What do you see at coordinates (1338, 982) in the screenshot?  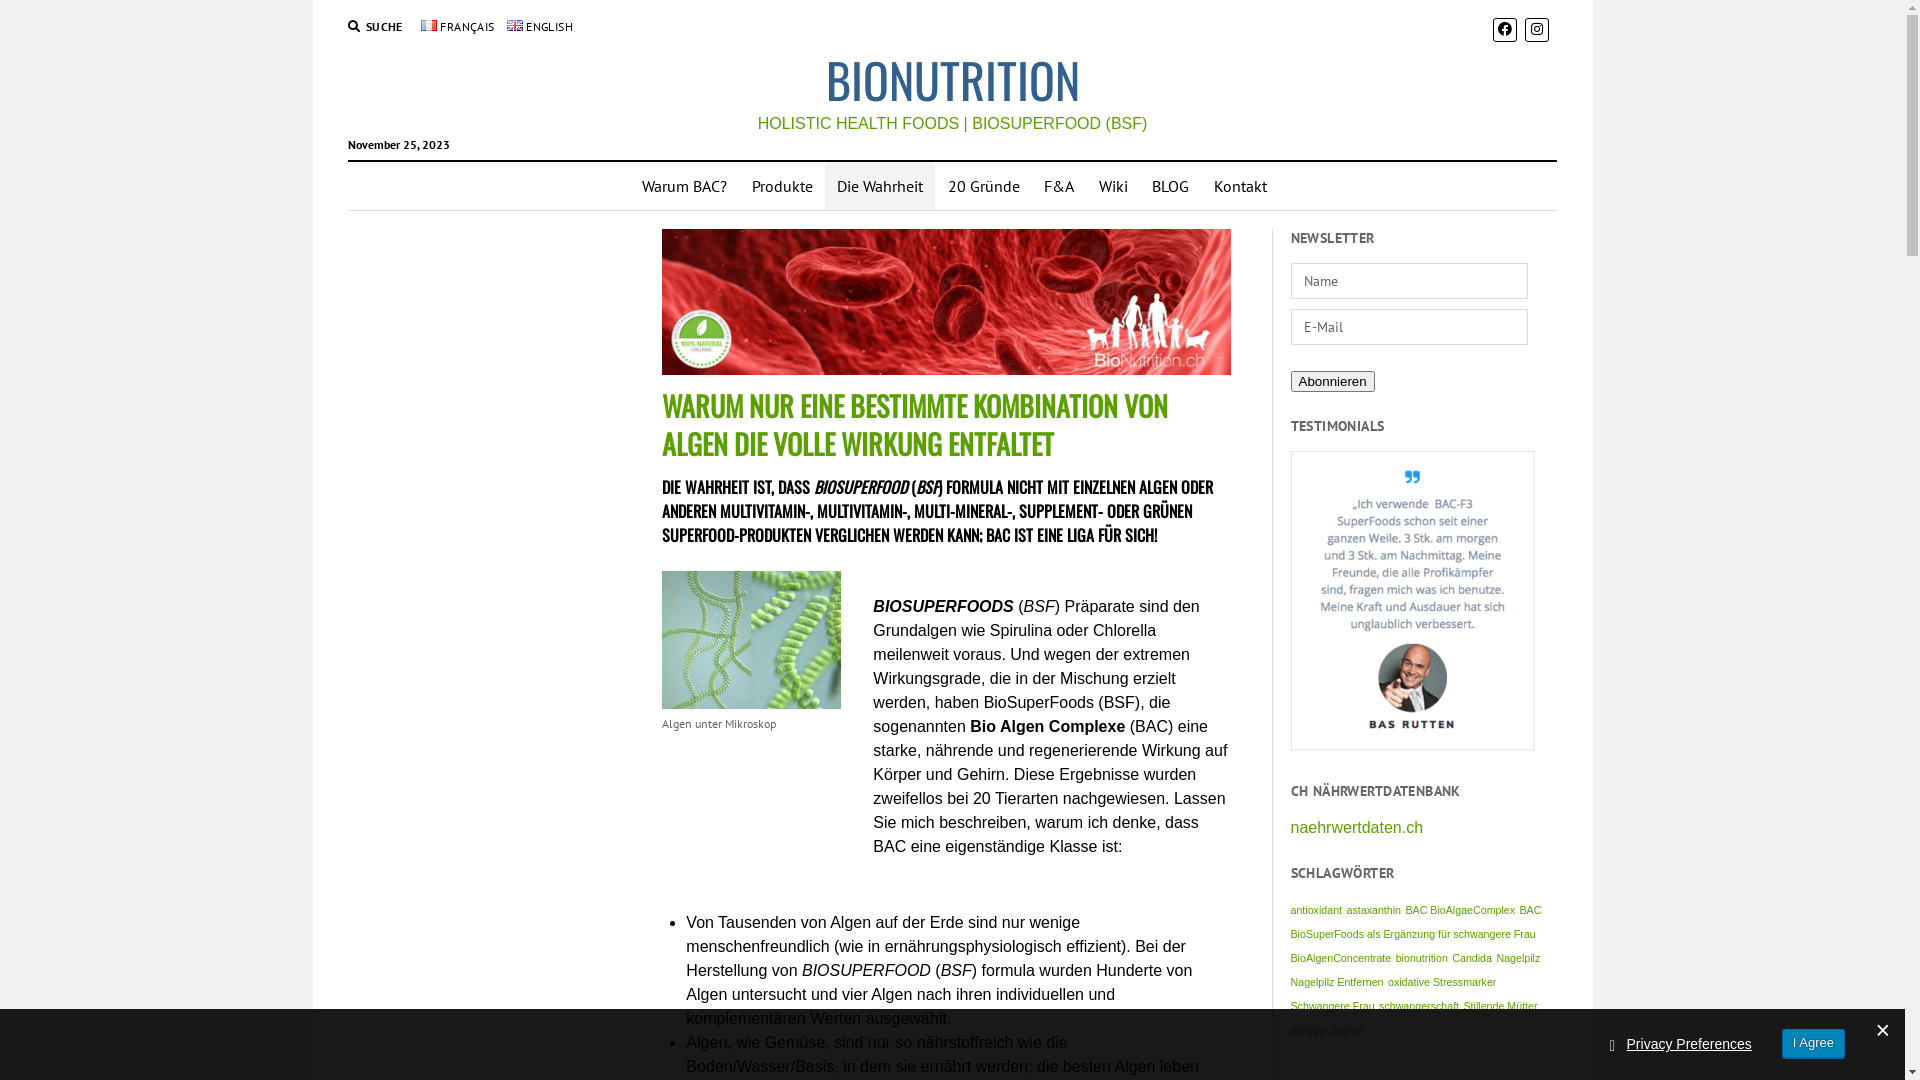 I see `Nagelpilz Entfernen` at bounding box center [1338, 982].